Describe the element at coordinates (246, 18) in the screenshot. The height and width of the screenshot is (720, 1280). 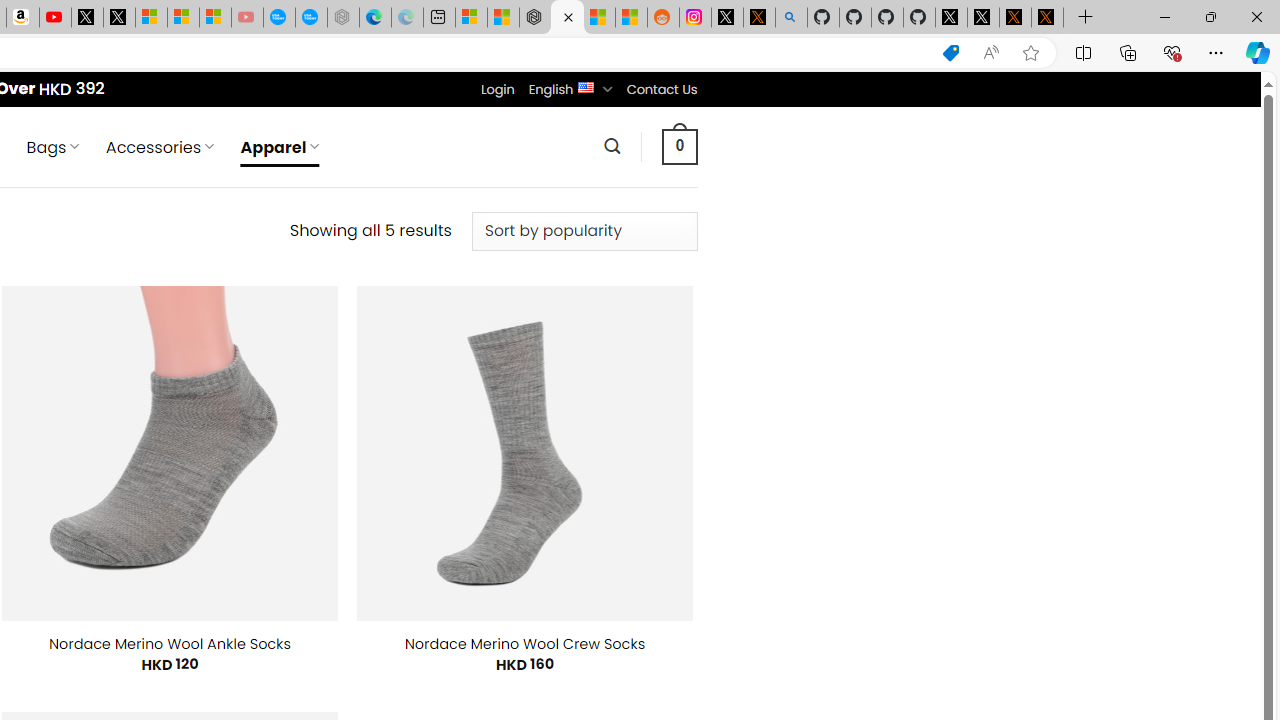
I see `Gloom - YouTube - Sleeping` at that location.